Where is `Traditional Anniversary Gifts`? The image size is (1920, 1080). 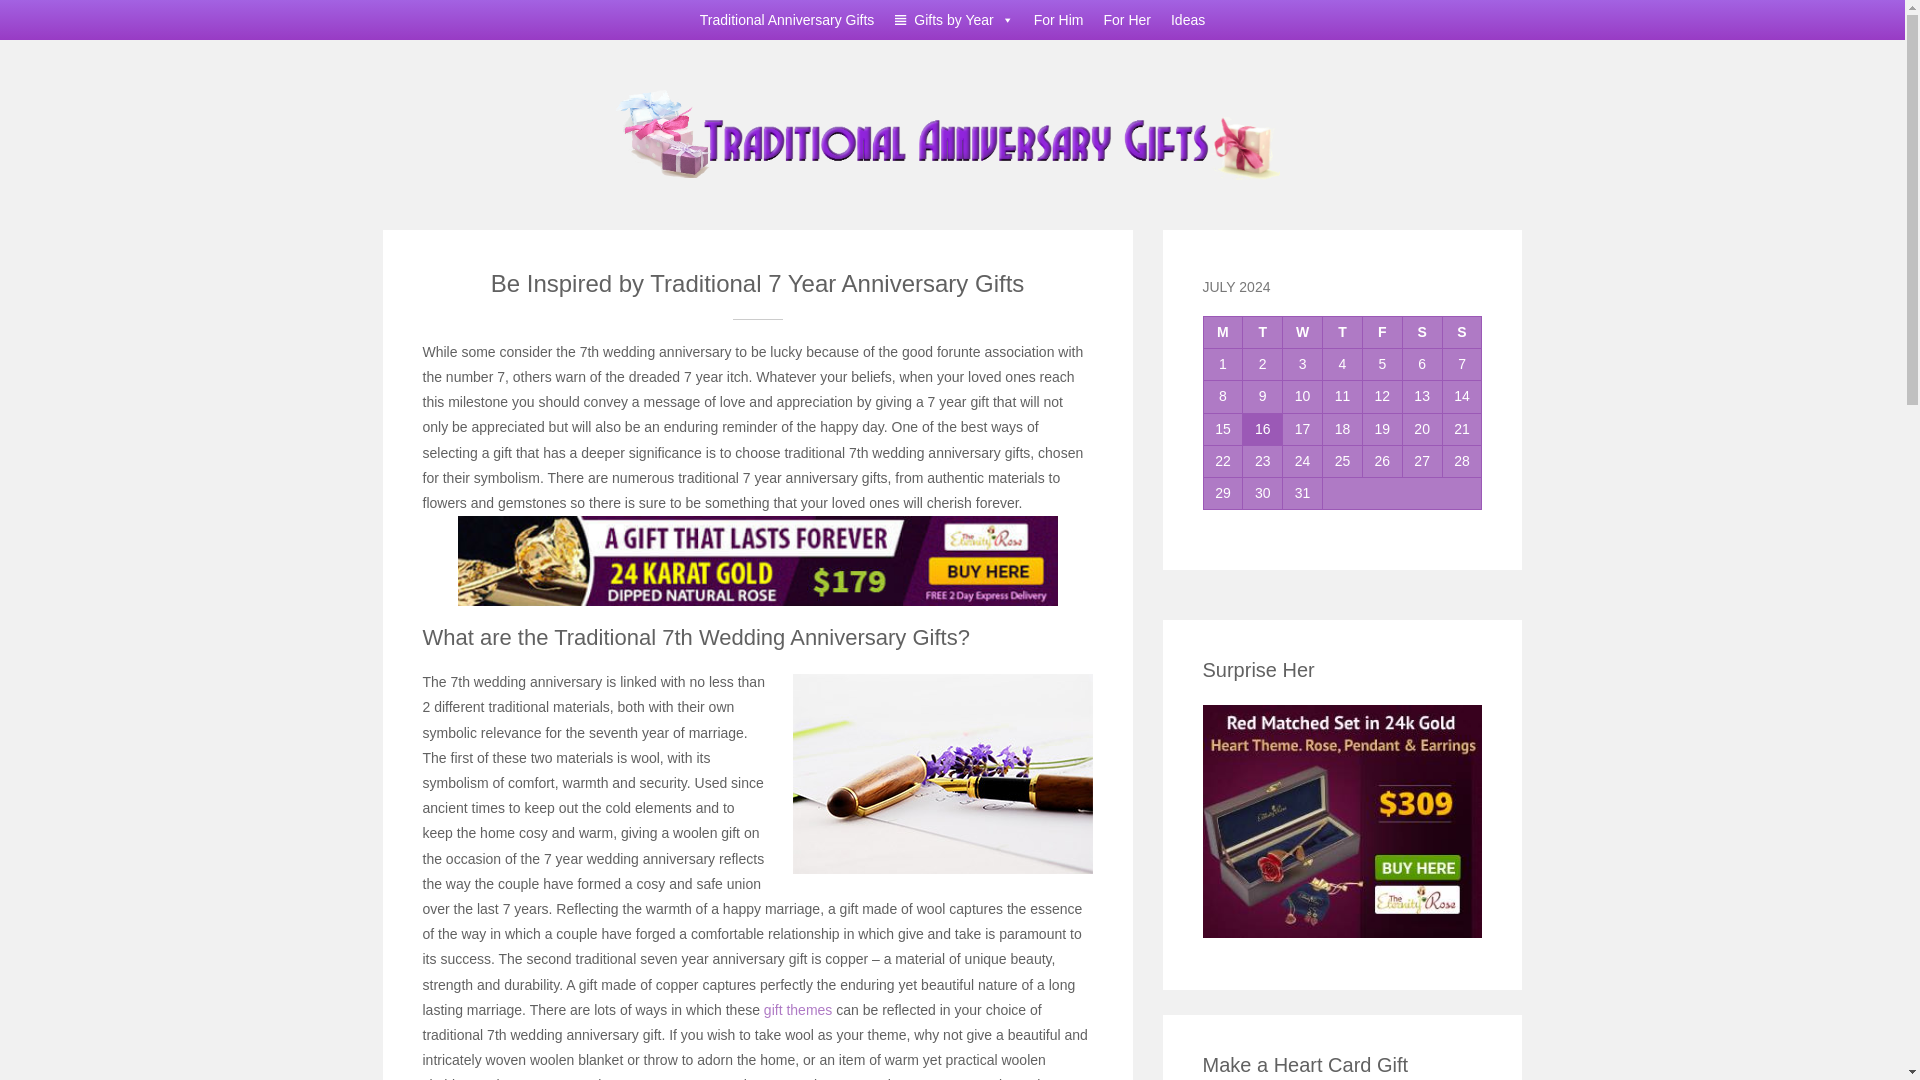
Traditional Anniversary Gifts is located at coordinates (787, 20).